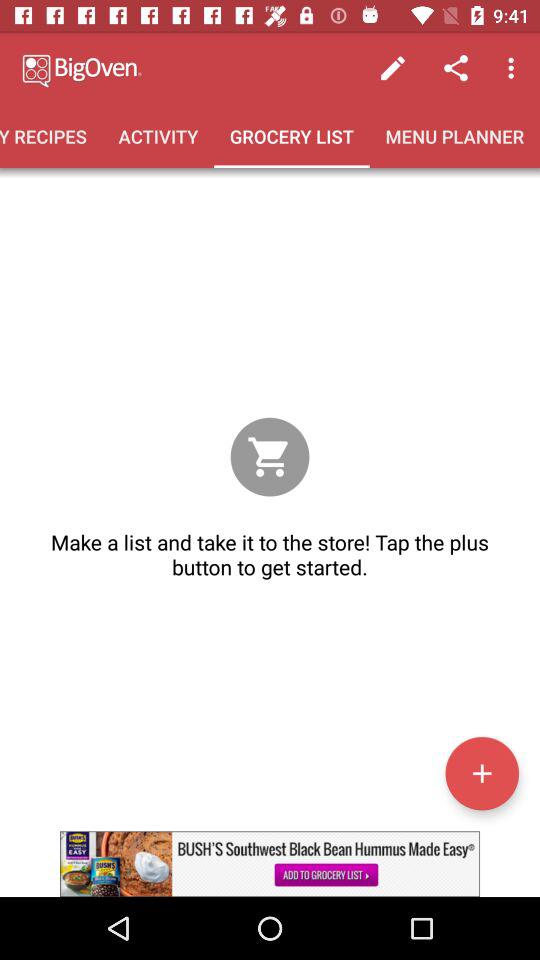  I want to click on start a new grocery list, so click(482, 773).